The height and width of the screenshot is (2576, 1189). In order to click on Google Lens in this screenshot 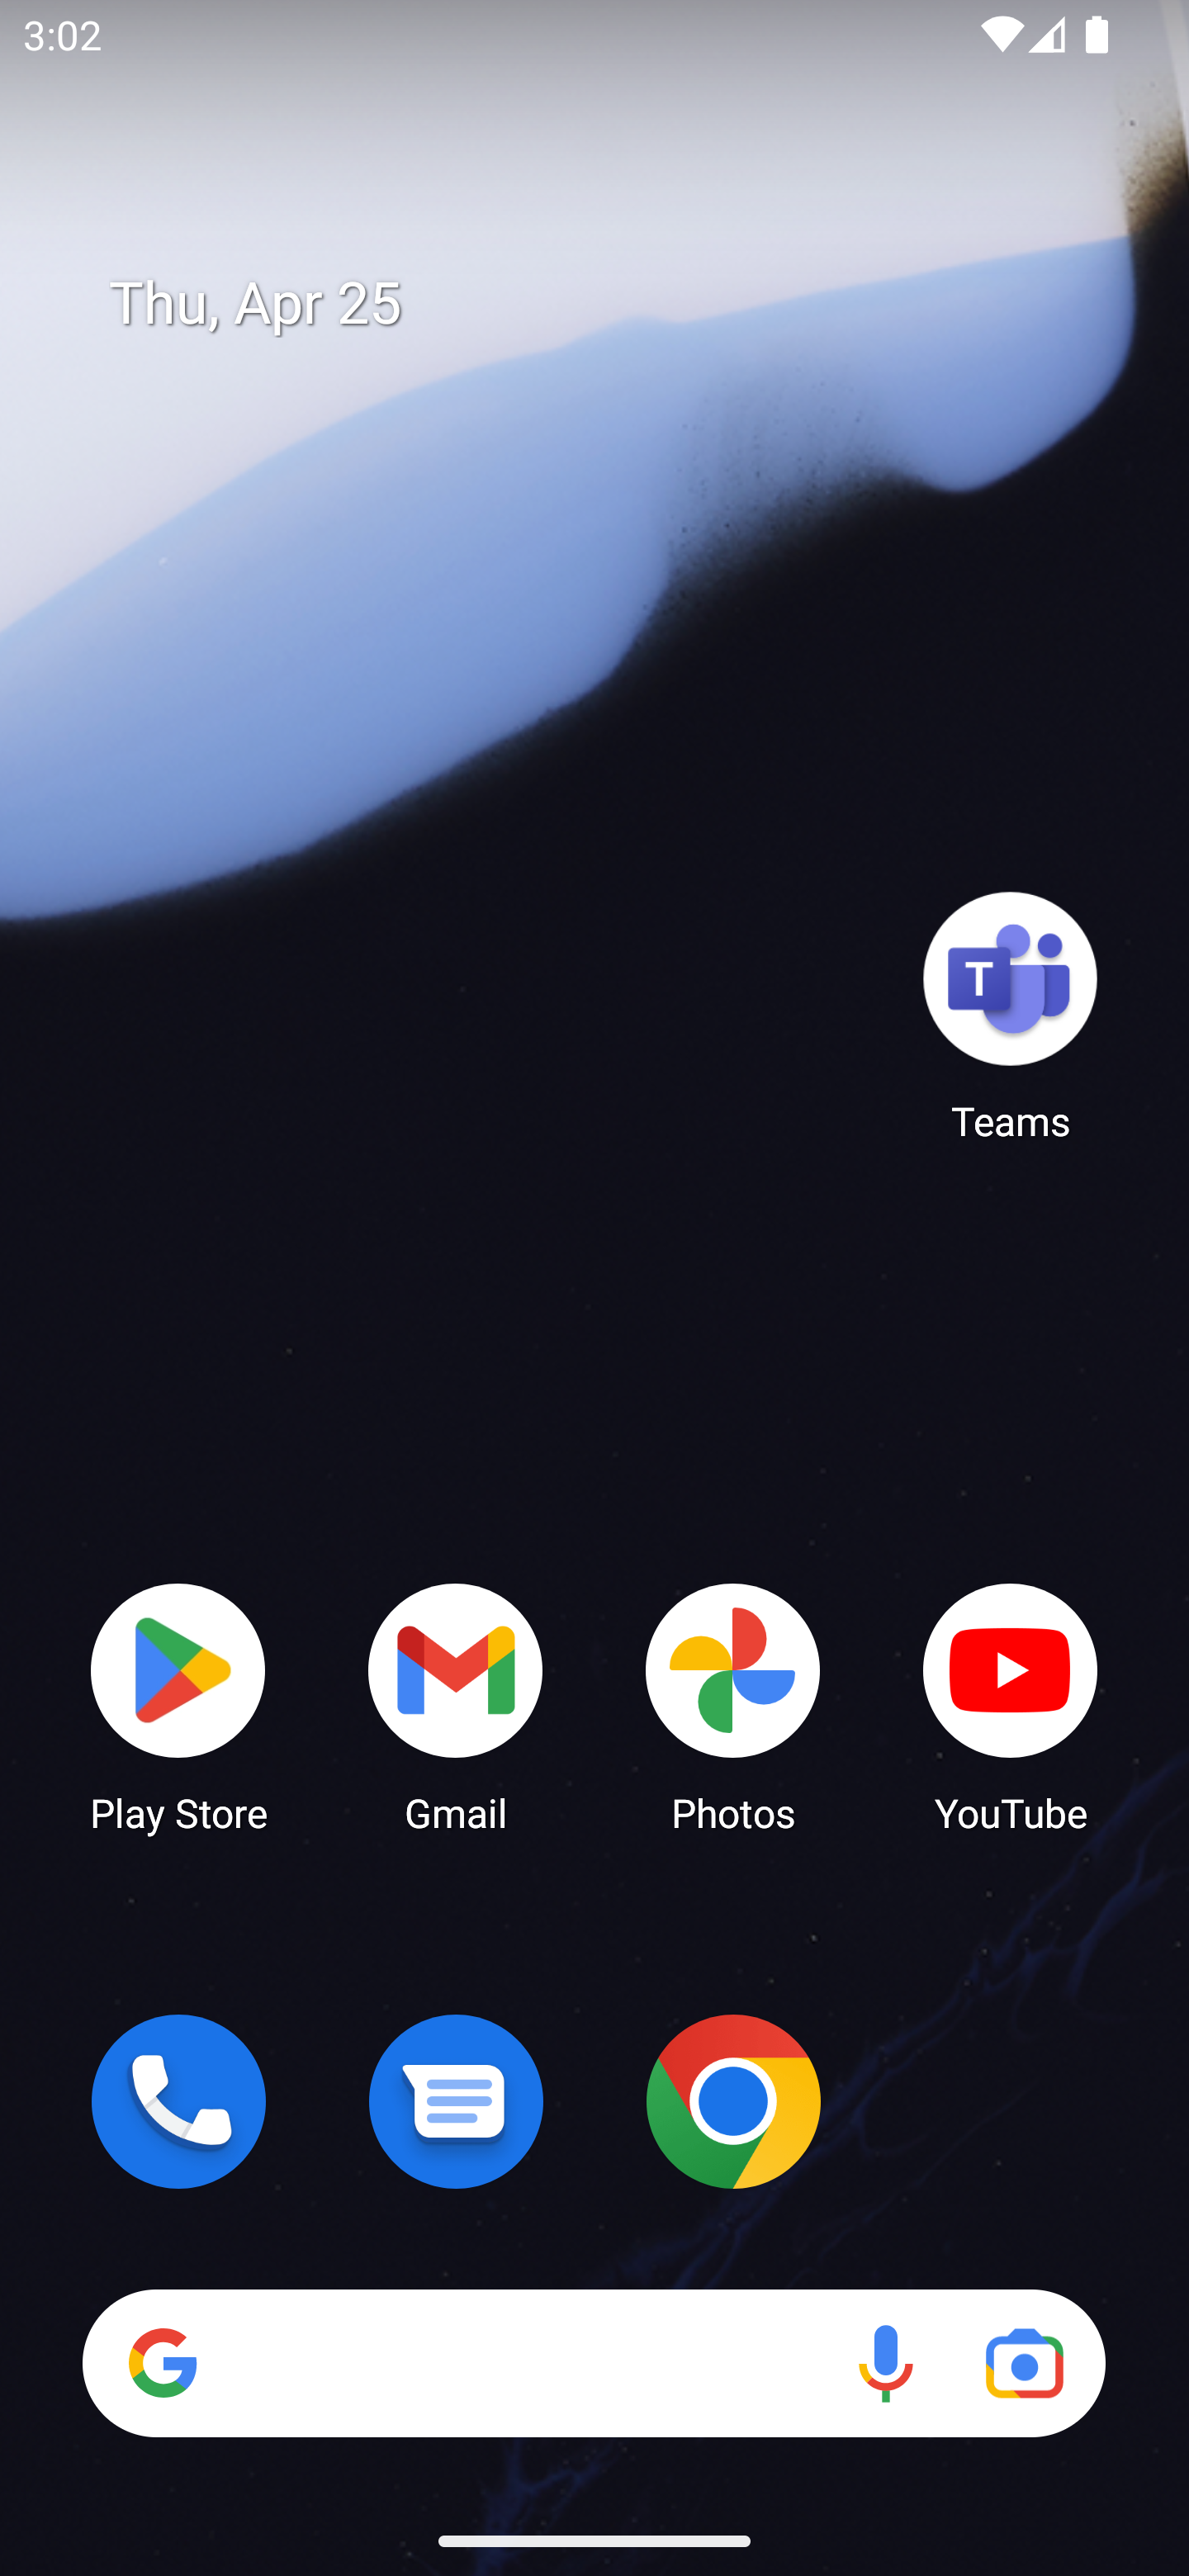, I will do `click(1024, 2363)`.